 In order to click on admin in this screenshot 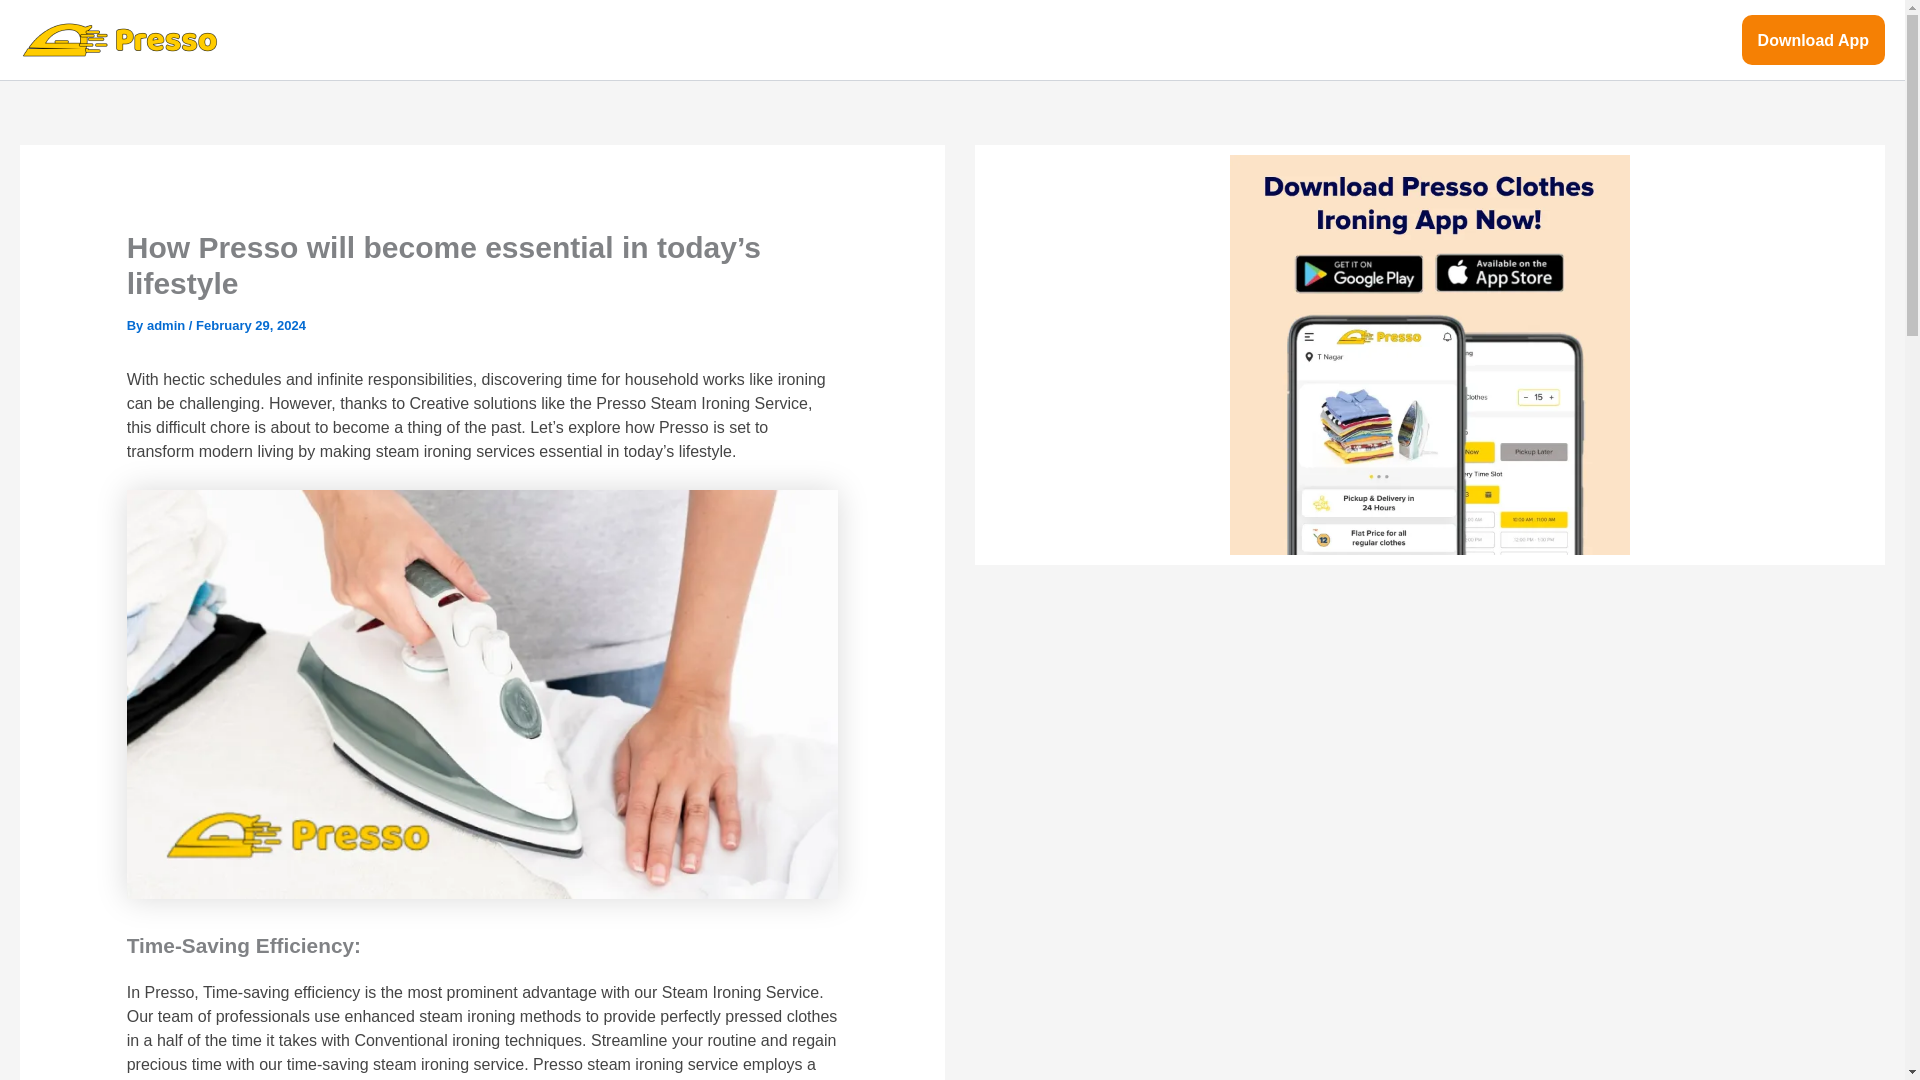, I will do `click(168, 324)`.